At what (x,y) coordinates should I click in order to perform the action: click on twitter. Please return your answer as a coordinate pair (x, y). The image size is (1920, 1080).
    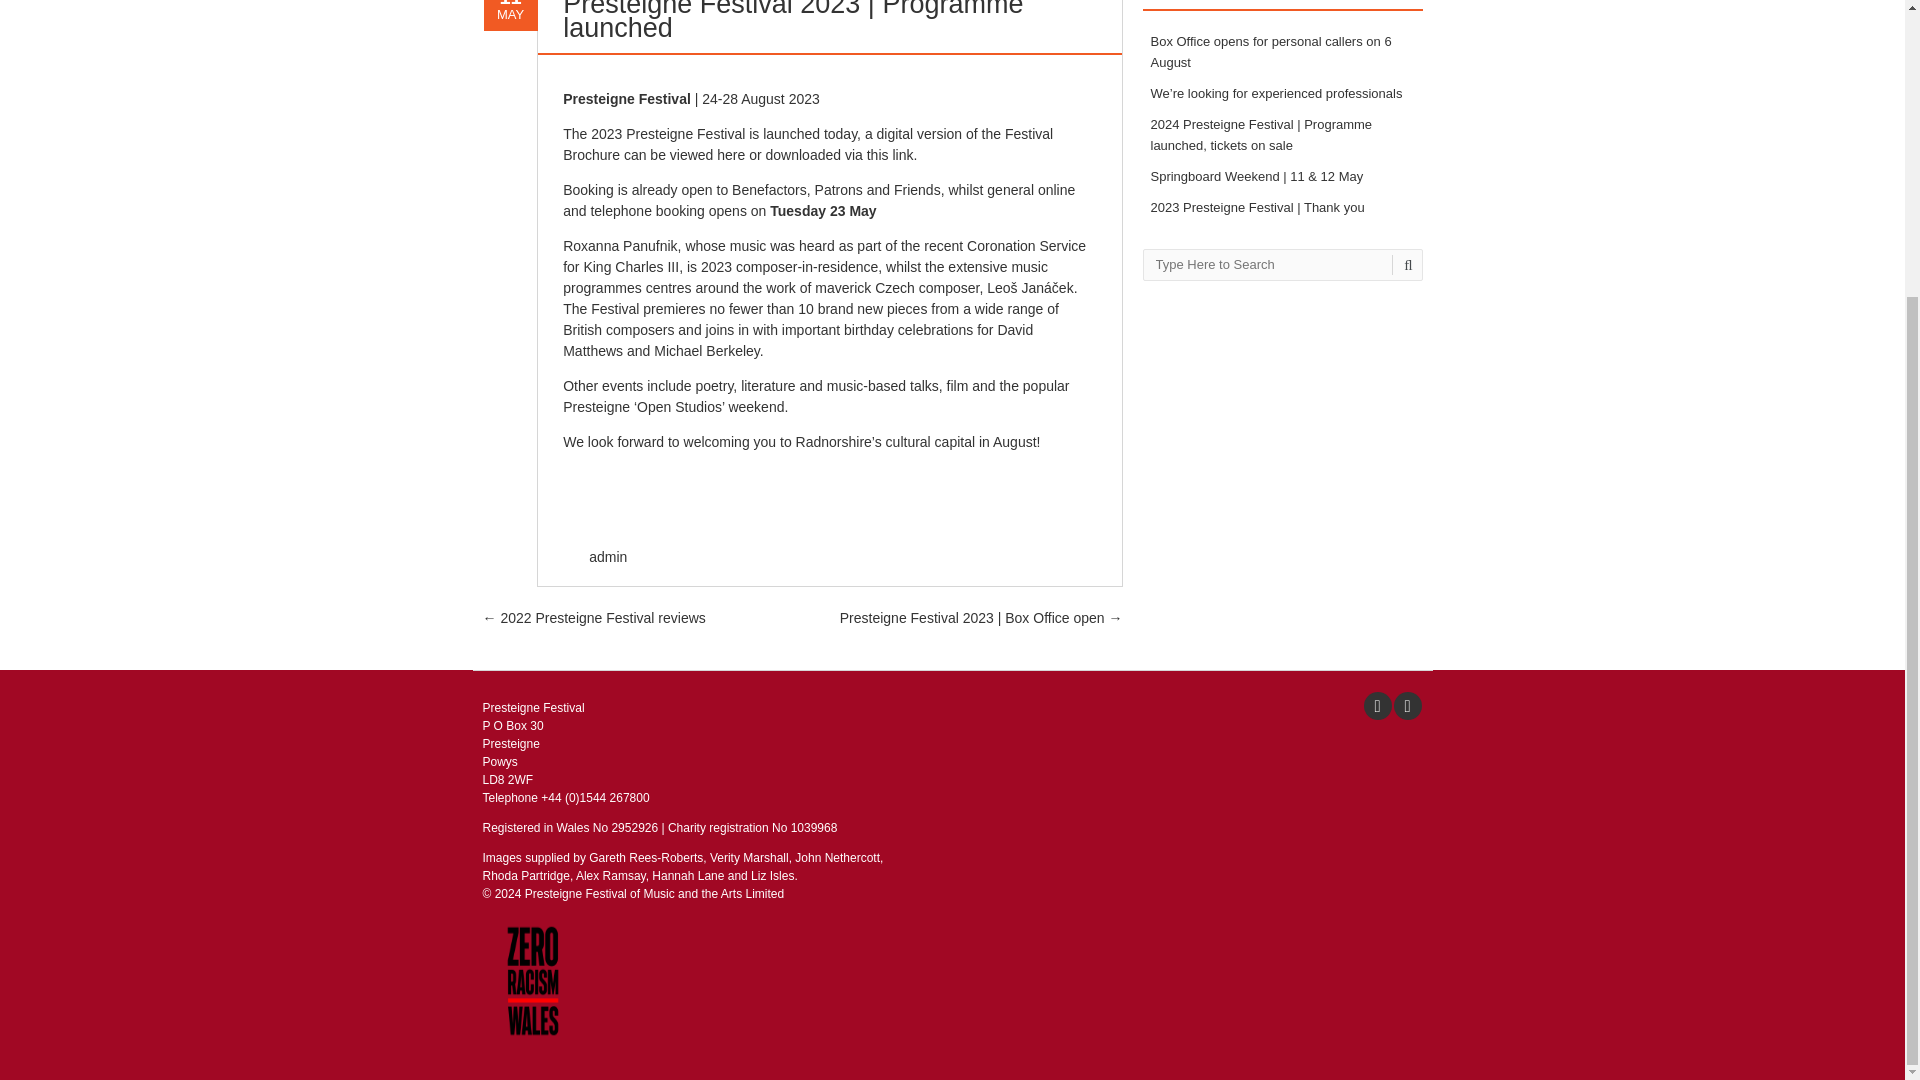
    Looking at the image, I should click on (1407, 706).